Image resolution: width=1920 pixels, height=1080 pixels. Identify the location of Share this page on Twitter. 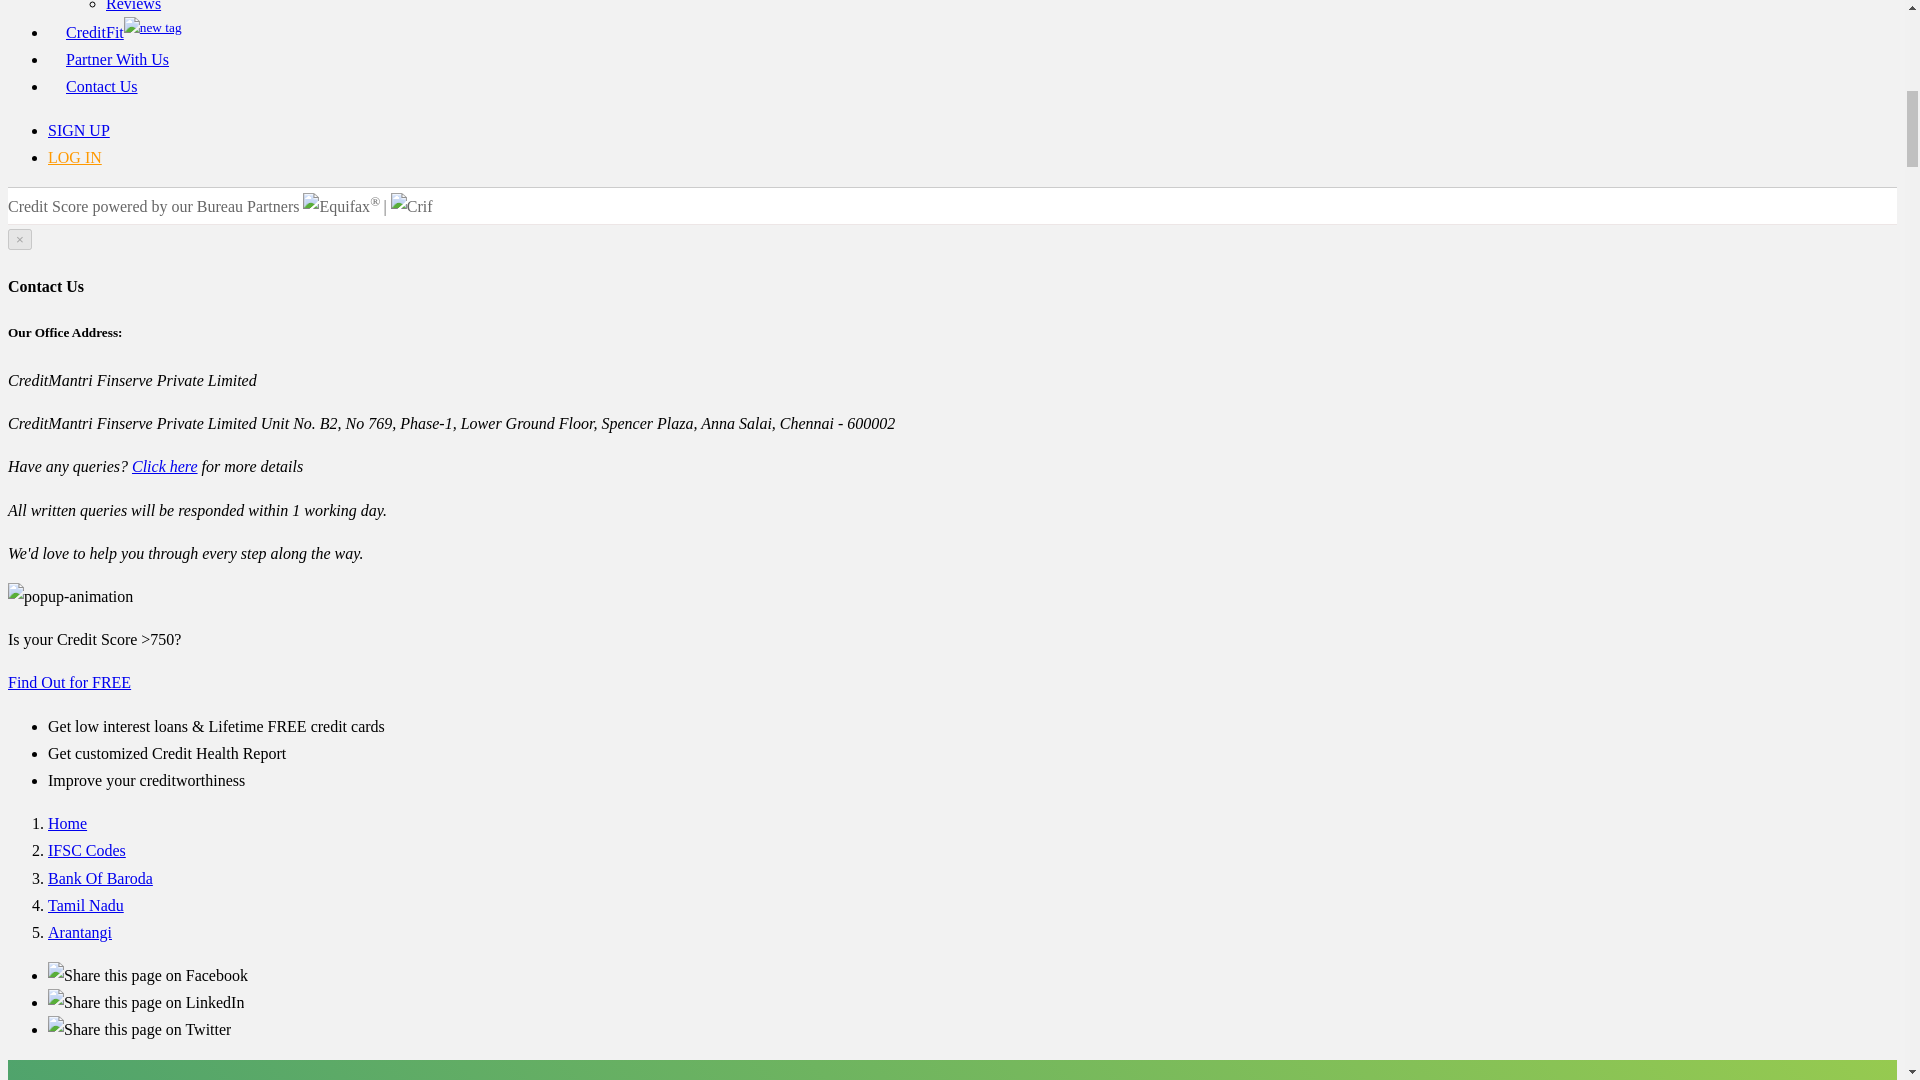
(139, 1028).